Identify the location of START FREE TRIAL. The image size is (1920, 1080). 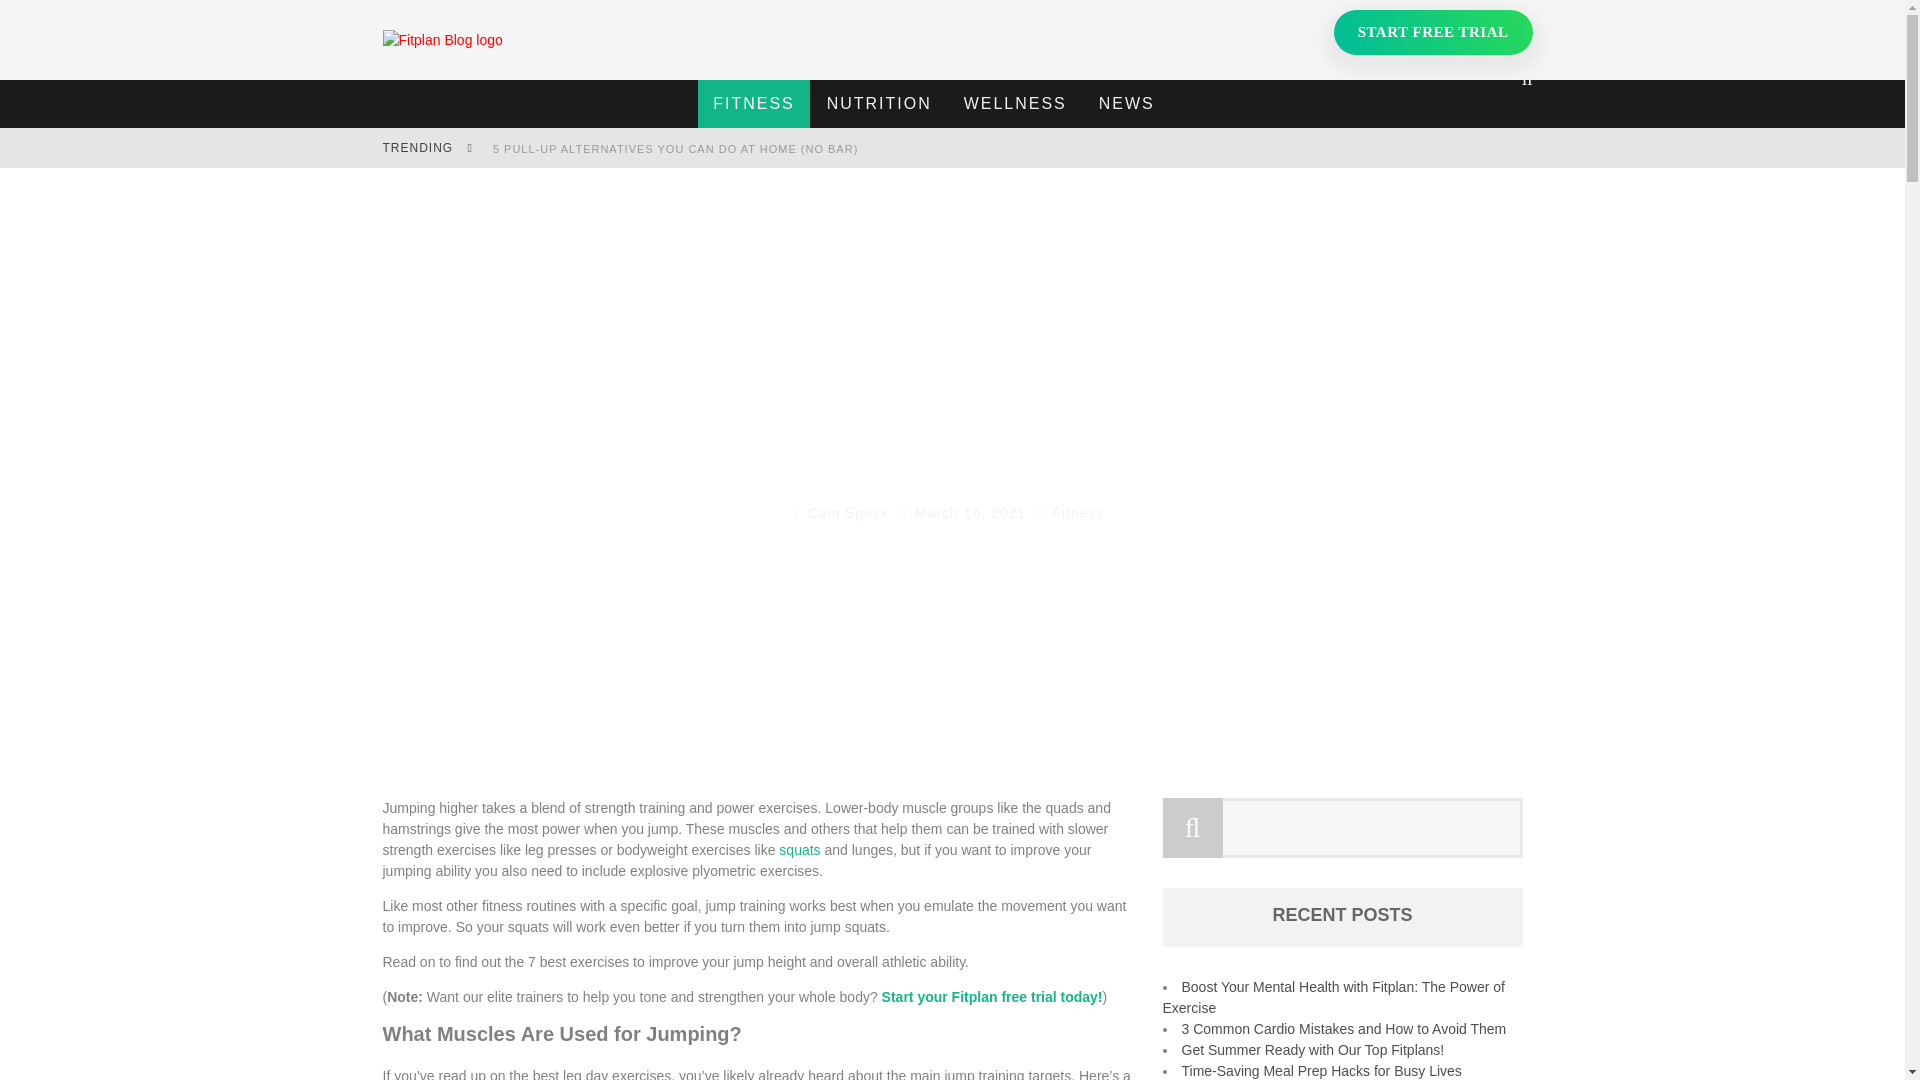
(1433, 32).